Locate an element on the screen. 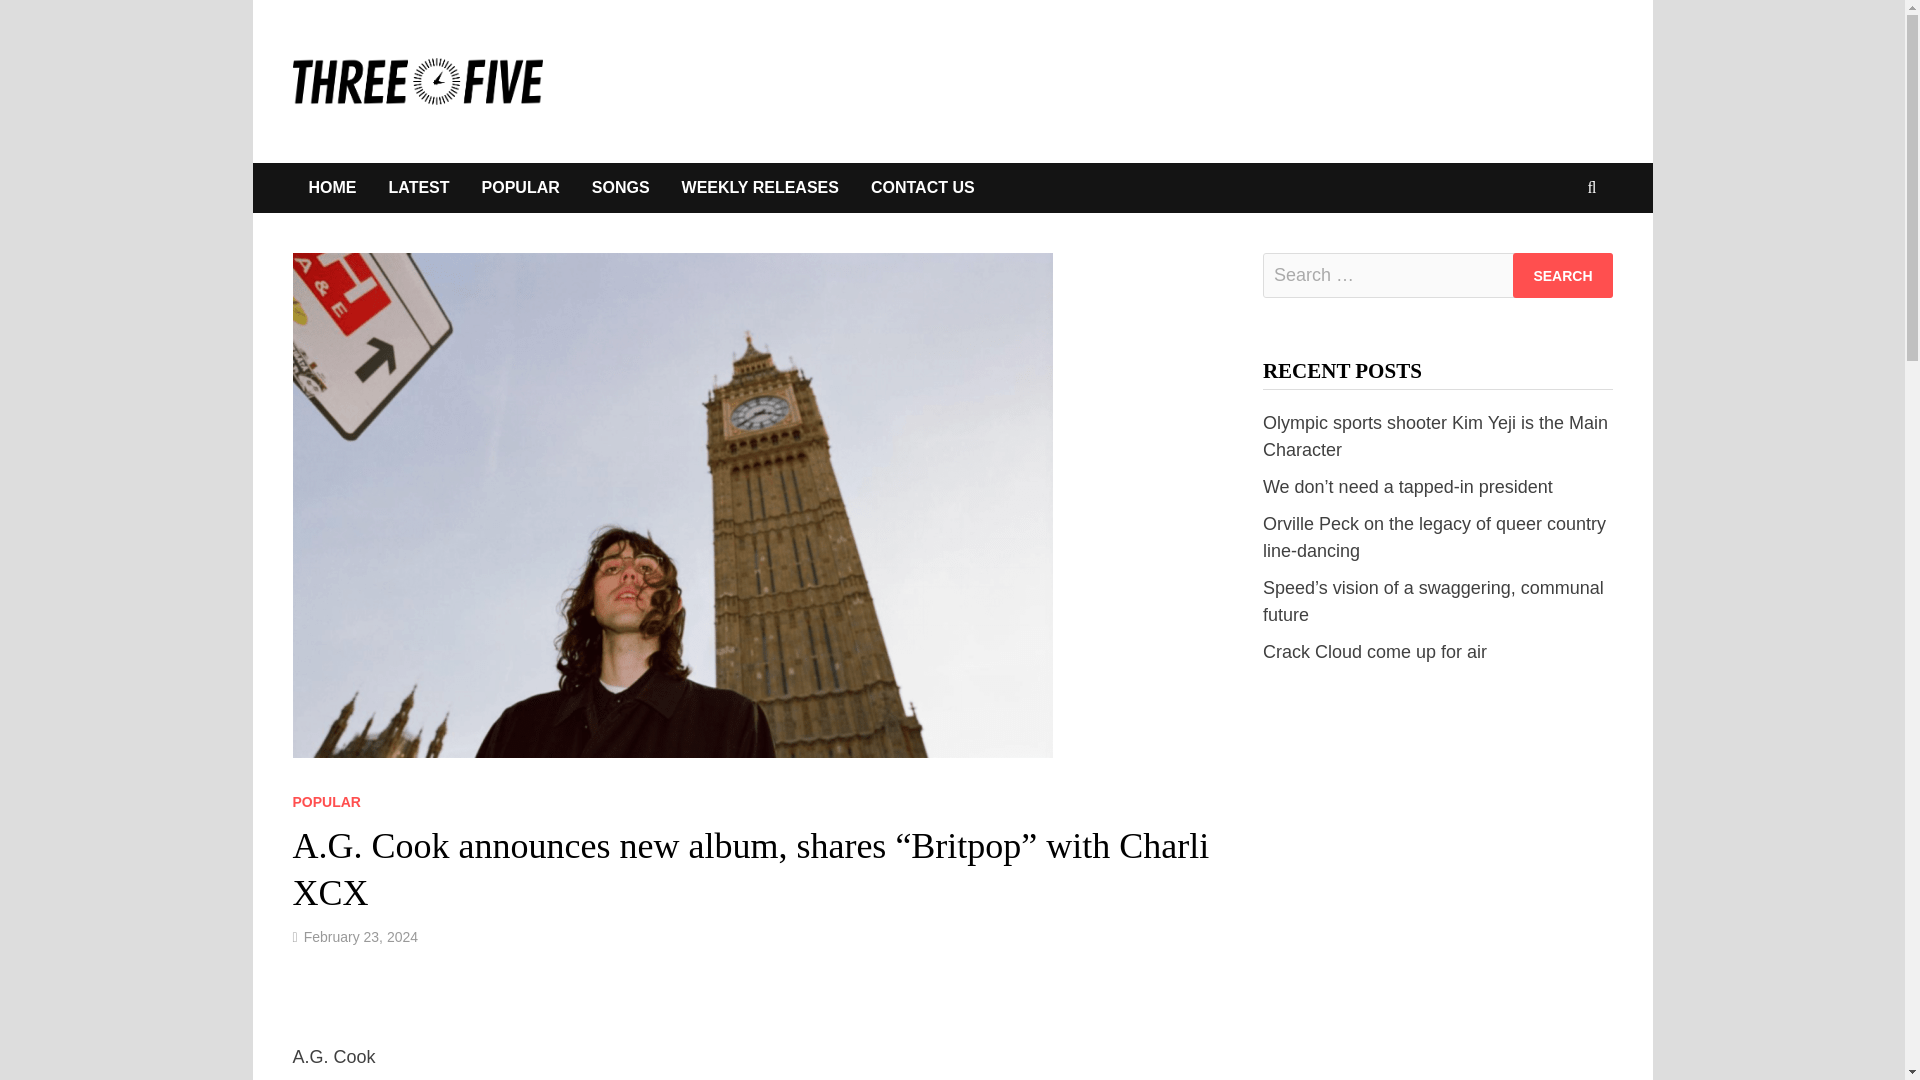 Image resolution: width=1920 pixels, height=1080 pixels. February 23, 2024 is located at coordinates (360, 936).